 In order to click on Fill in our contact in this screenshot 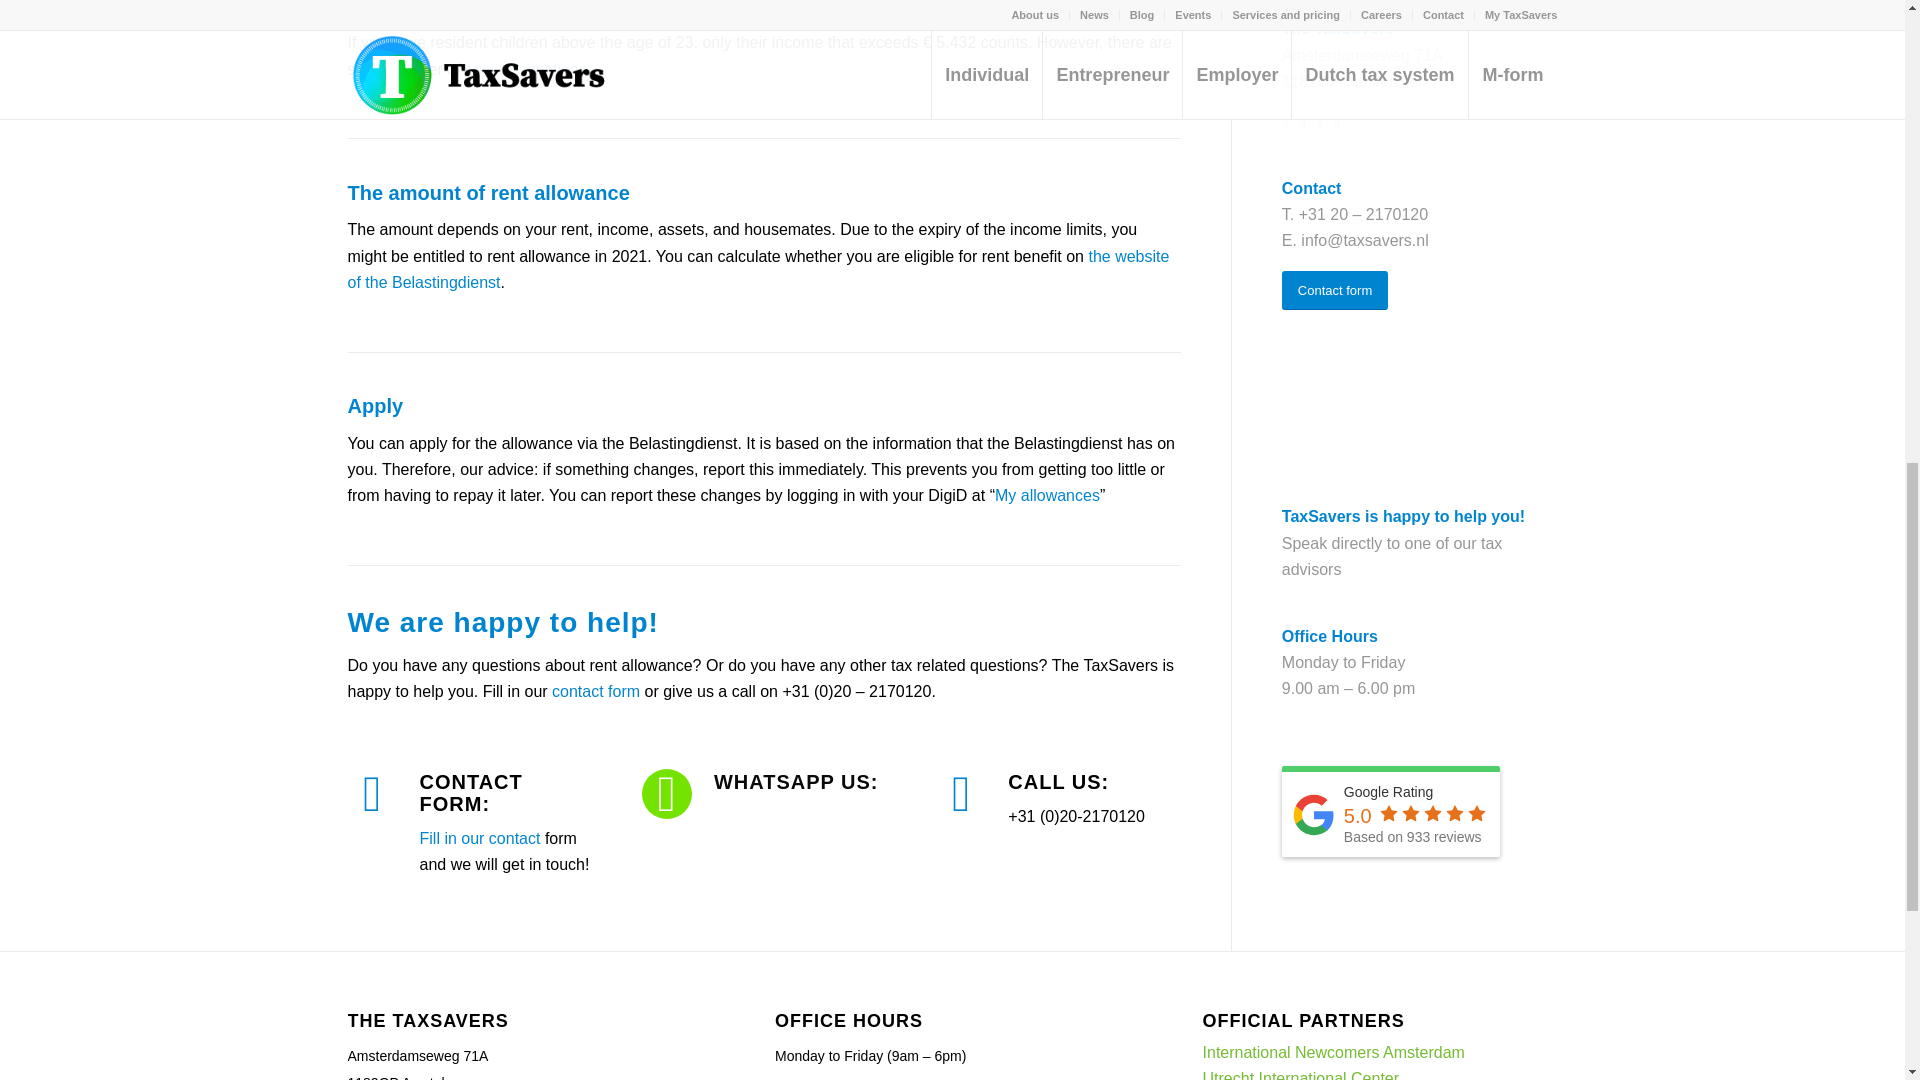, I will do `click(480, 838)`.